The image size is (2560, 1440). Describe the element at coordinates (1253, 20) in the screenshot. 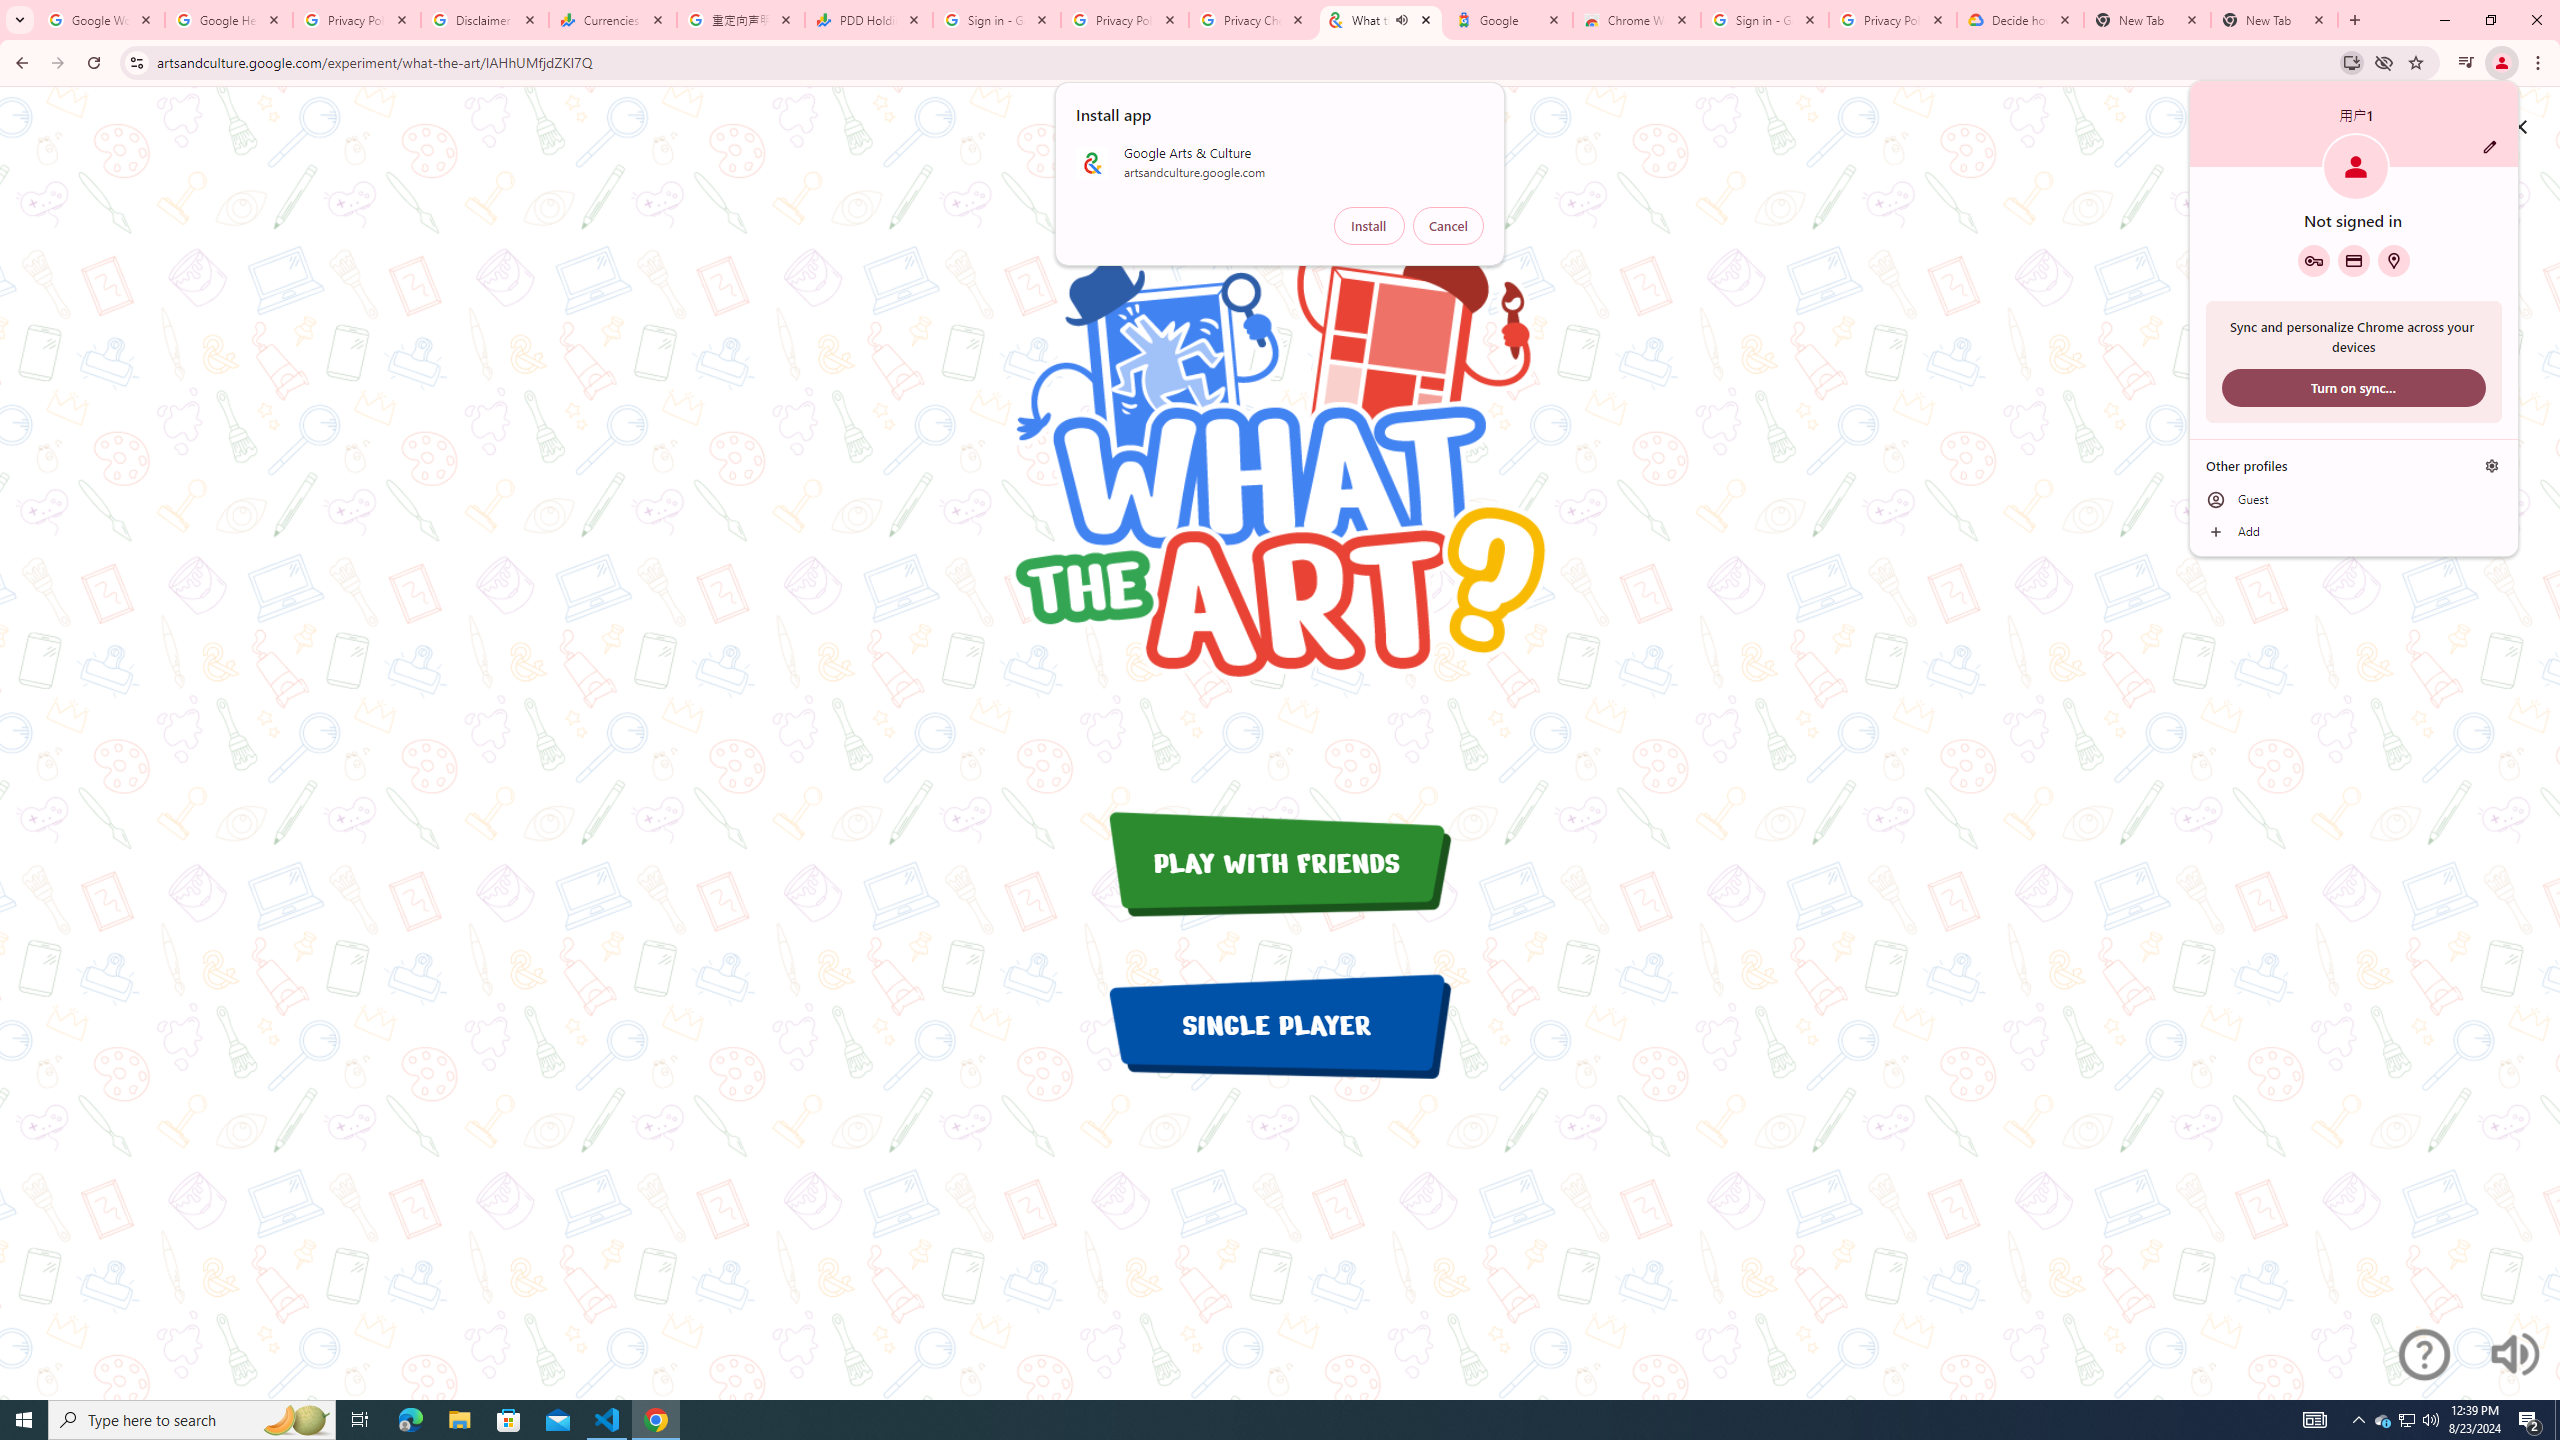

I see `Privacy Checkup` at that location.